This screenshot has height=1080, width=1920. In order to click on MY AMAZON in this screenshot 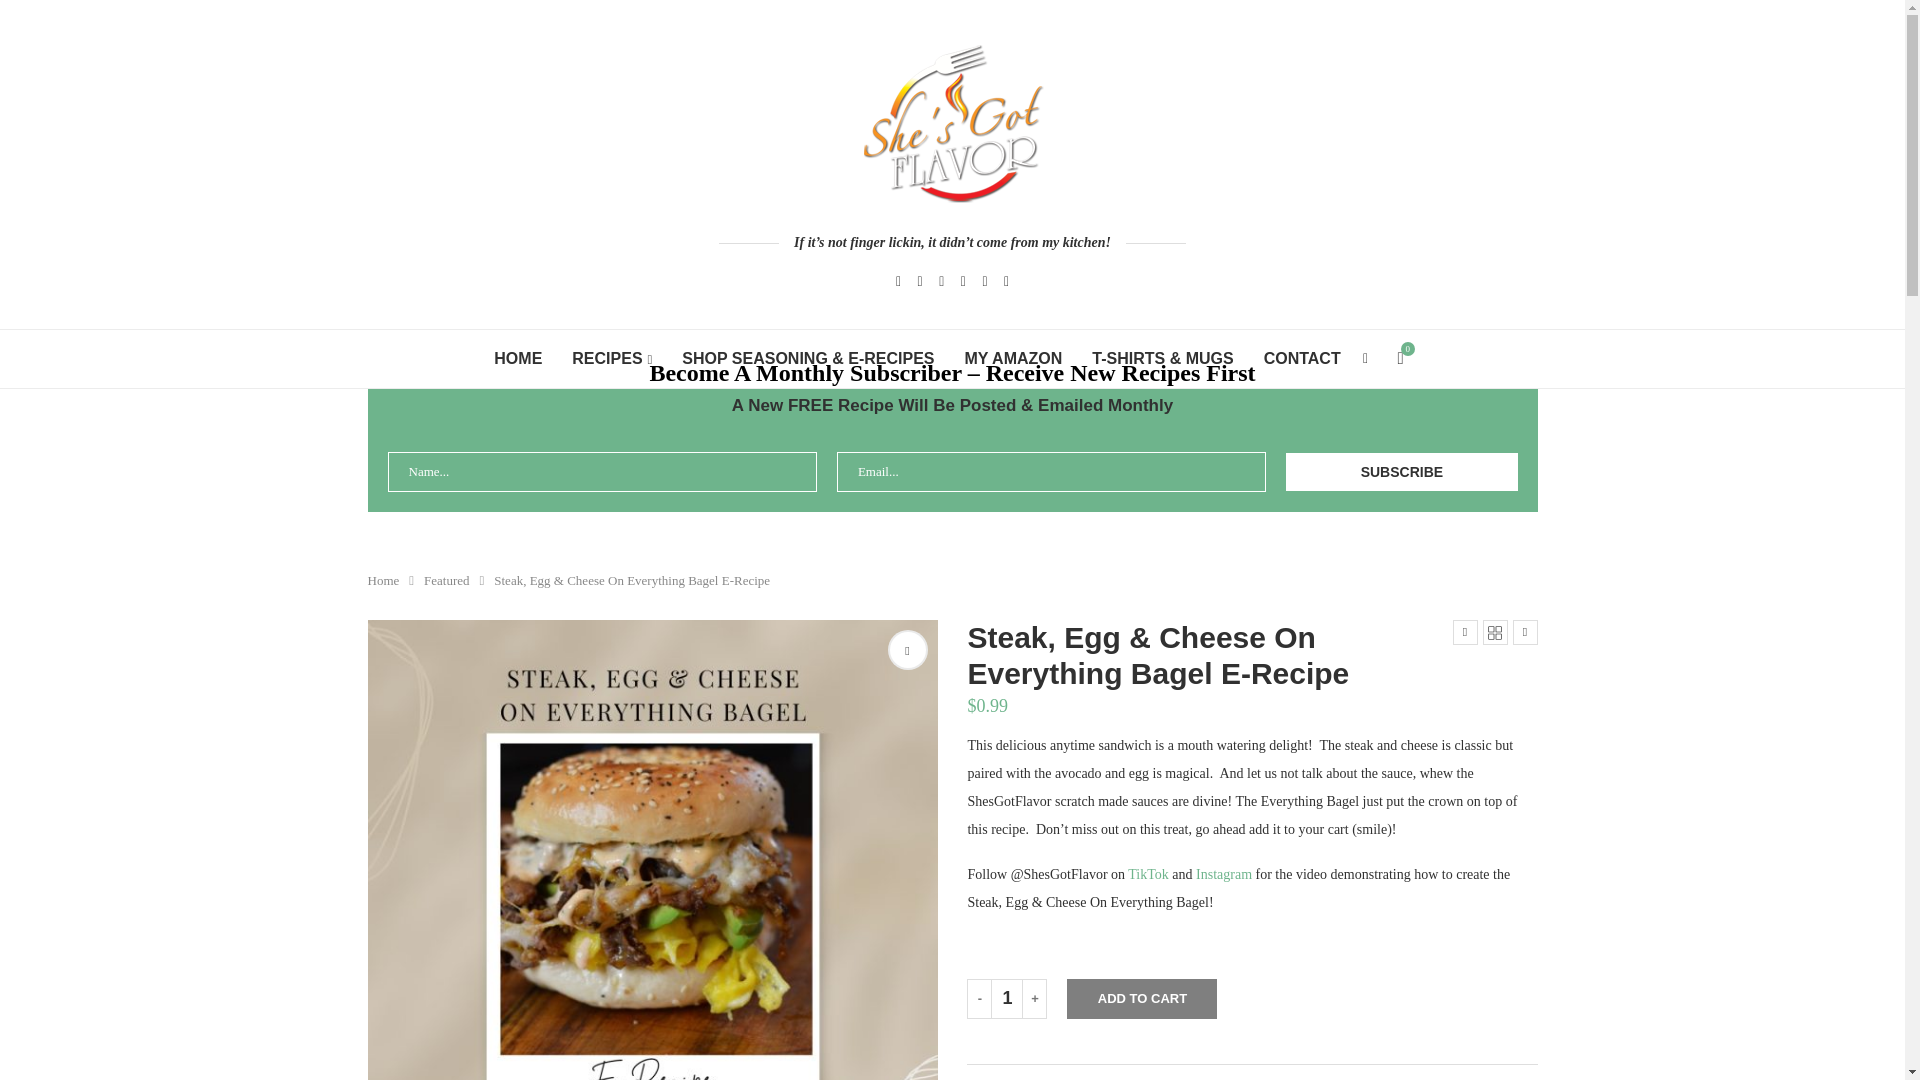, I will do `click(1014, 358)`.